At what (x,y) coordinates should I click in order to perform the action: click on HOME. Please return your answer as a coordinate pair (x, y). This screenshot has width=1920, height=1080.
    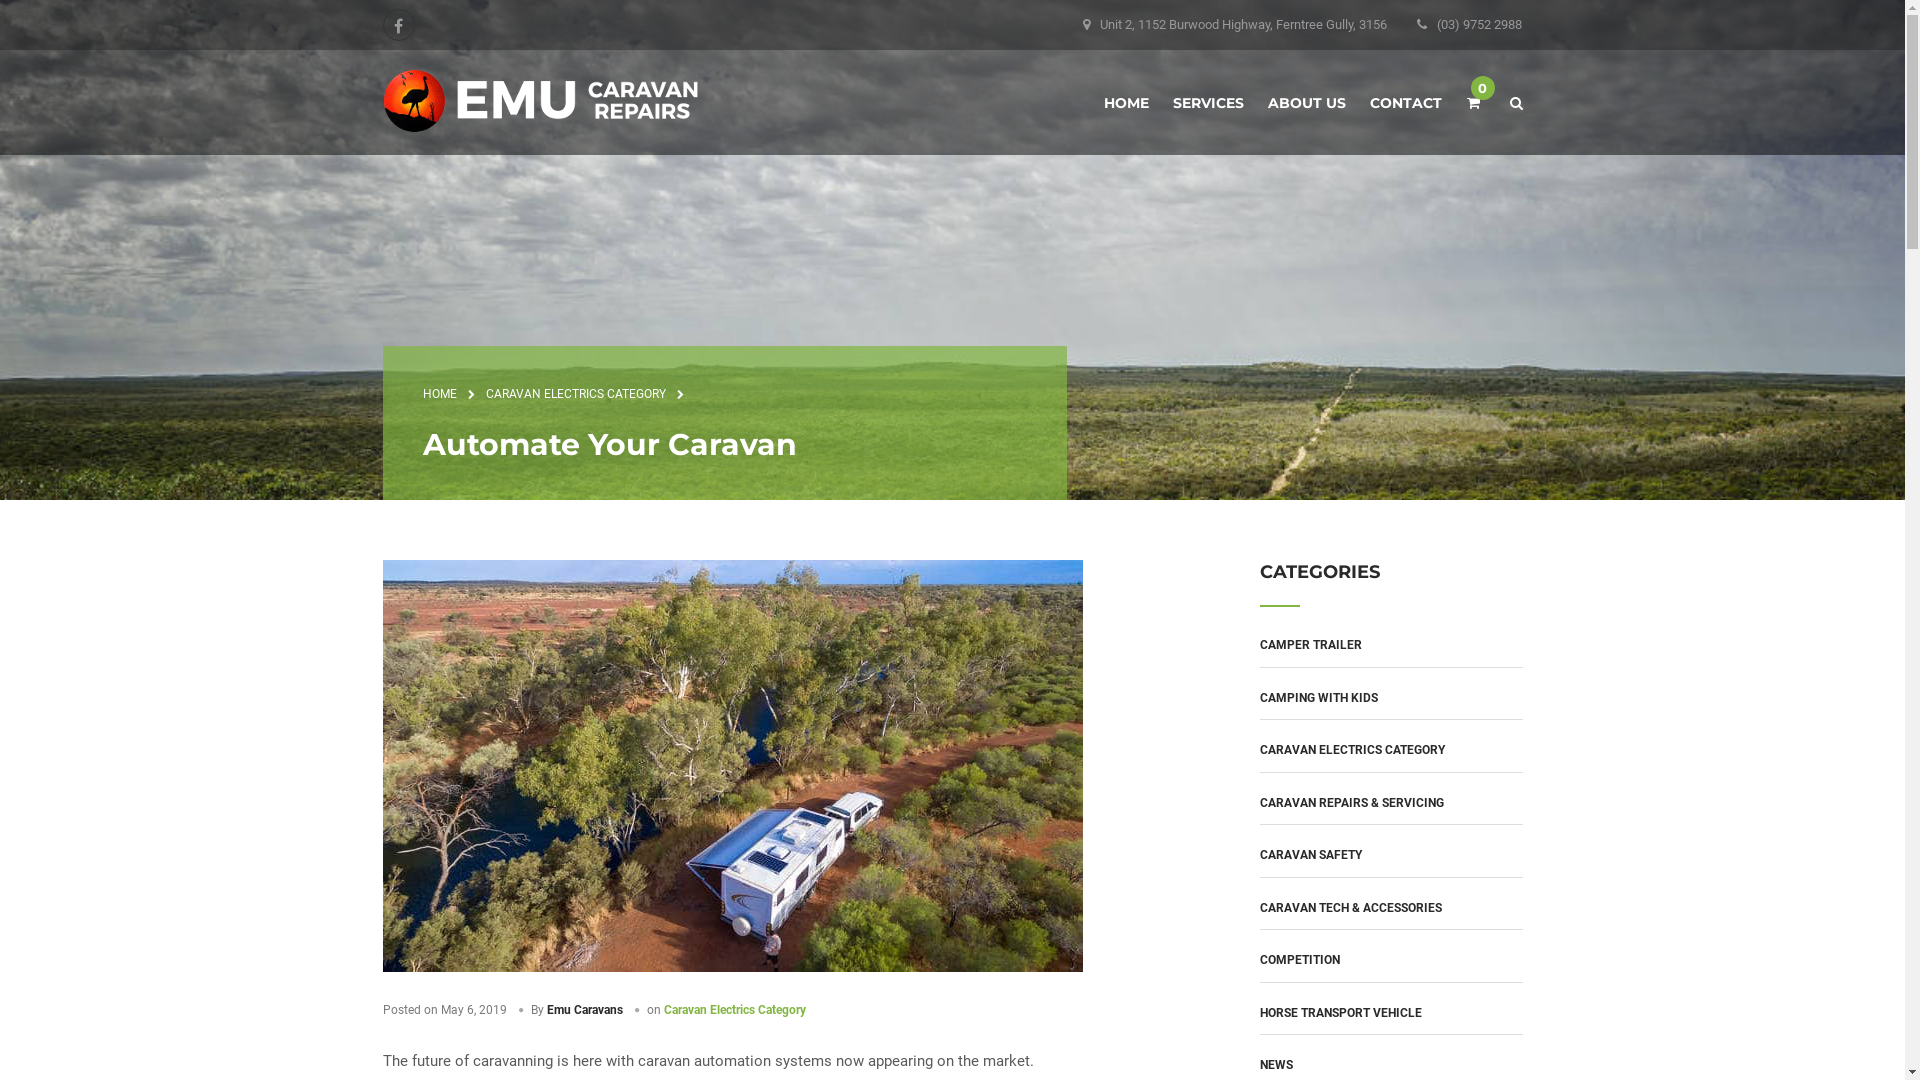
    Looking at the image, I should click on (1126, 103).